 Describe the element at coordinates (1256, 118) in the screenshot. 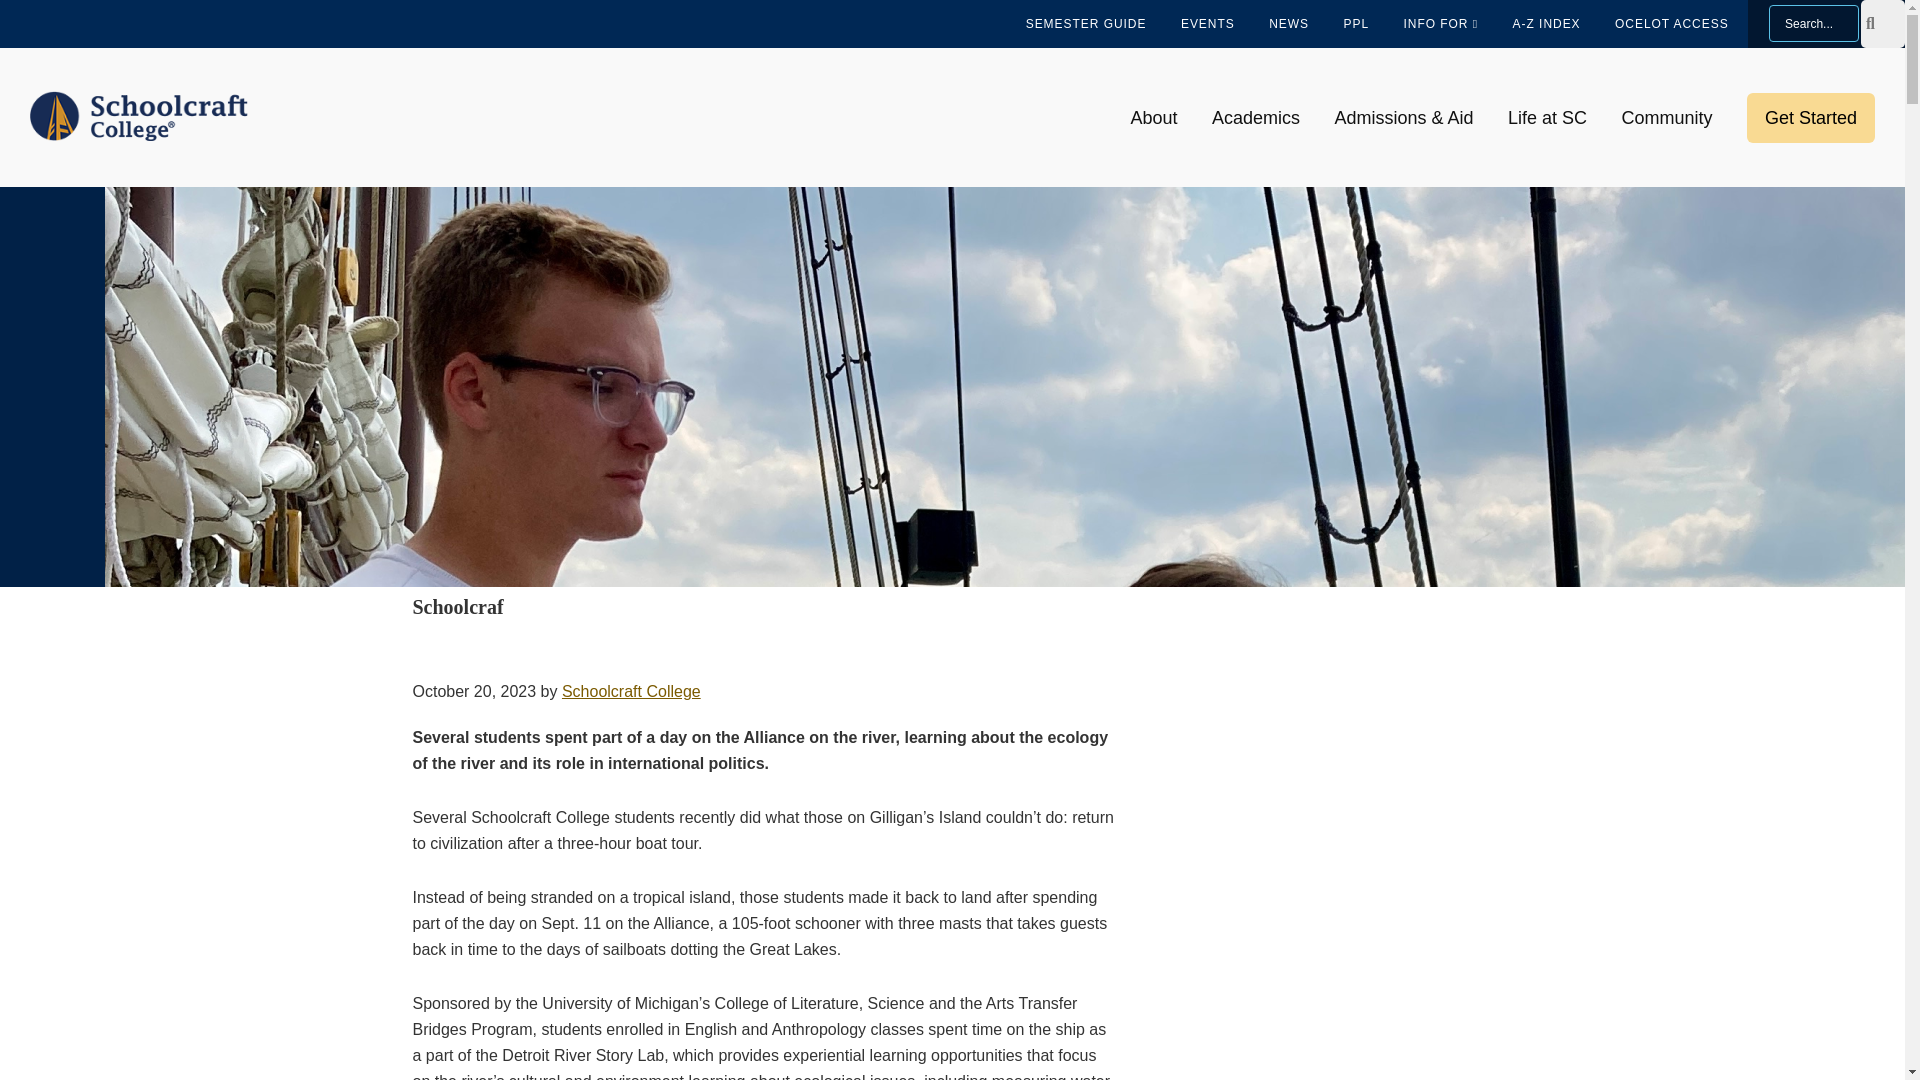

I see `Academics` at that location.